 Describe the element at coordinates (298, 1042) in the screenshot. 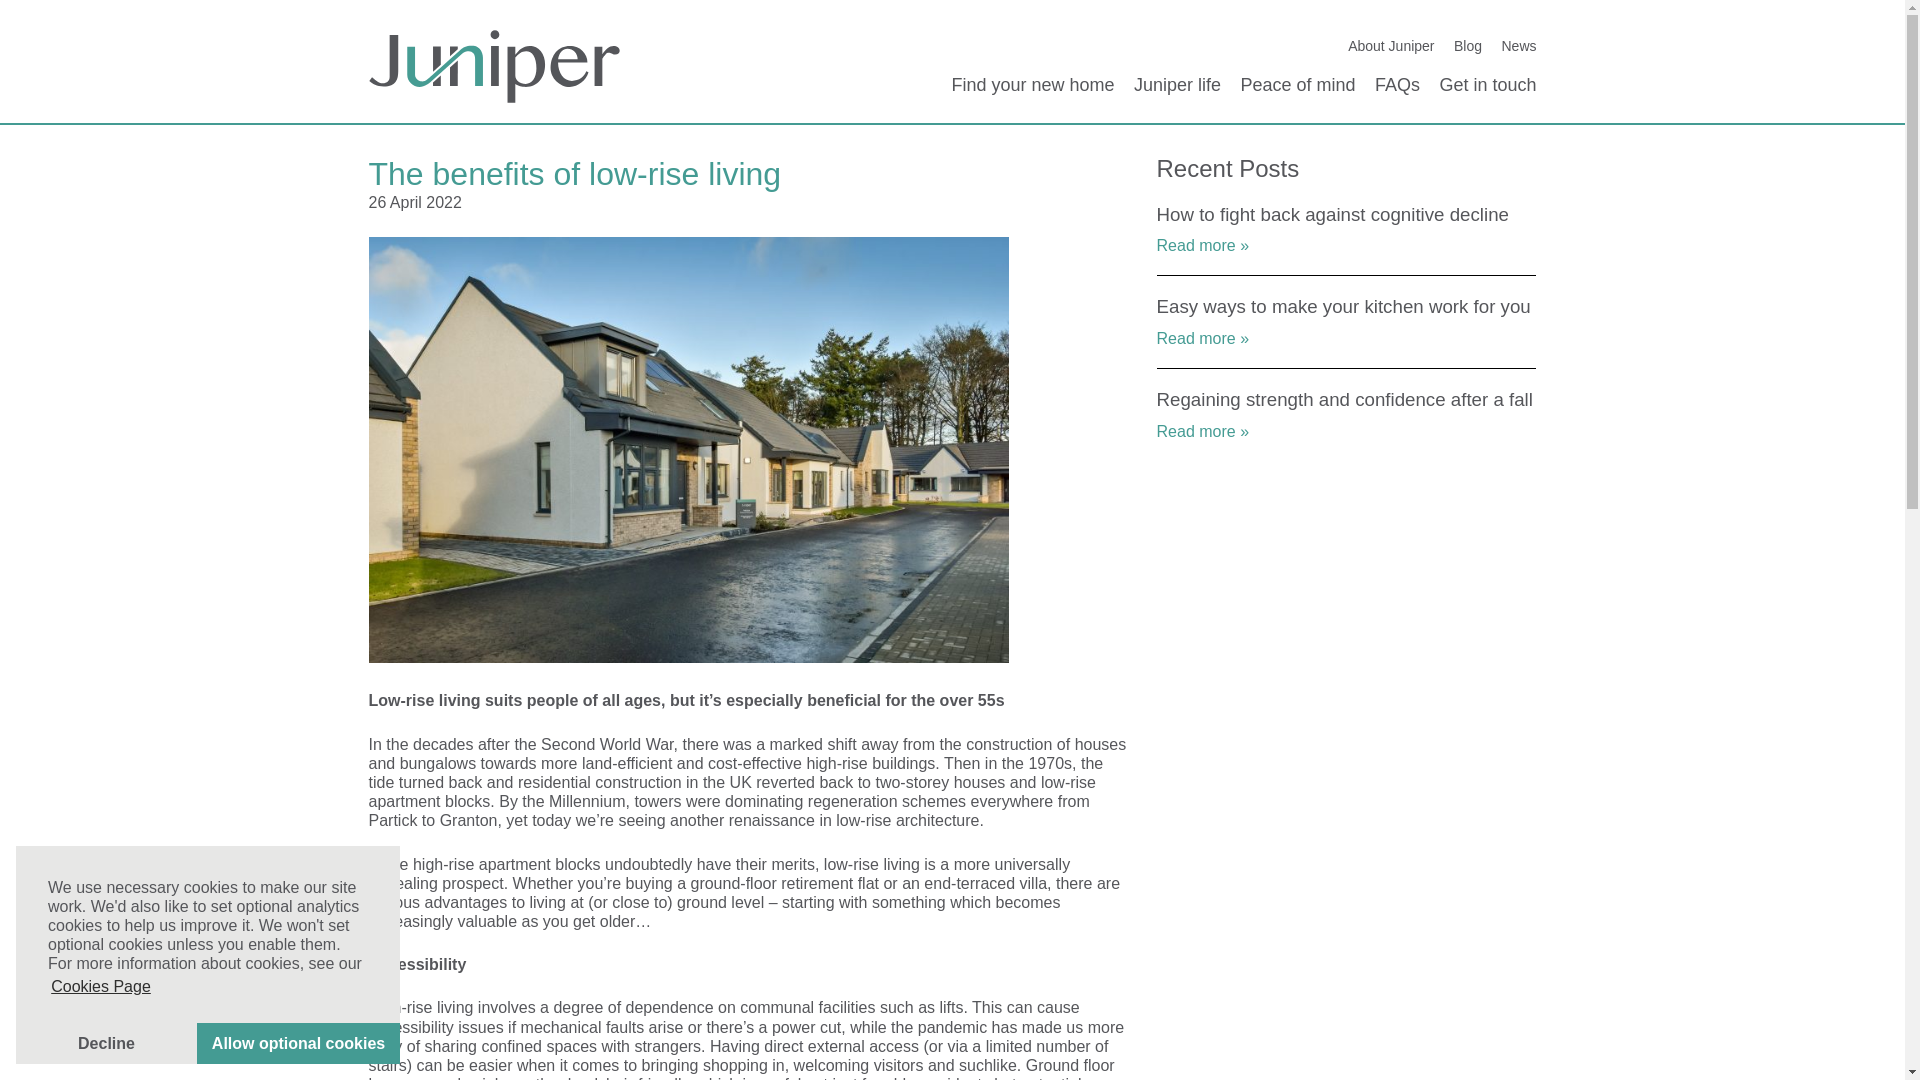

I see `Allow optional cookies` at that location.